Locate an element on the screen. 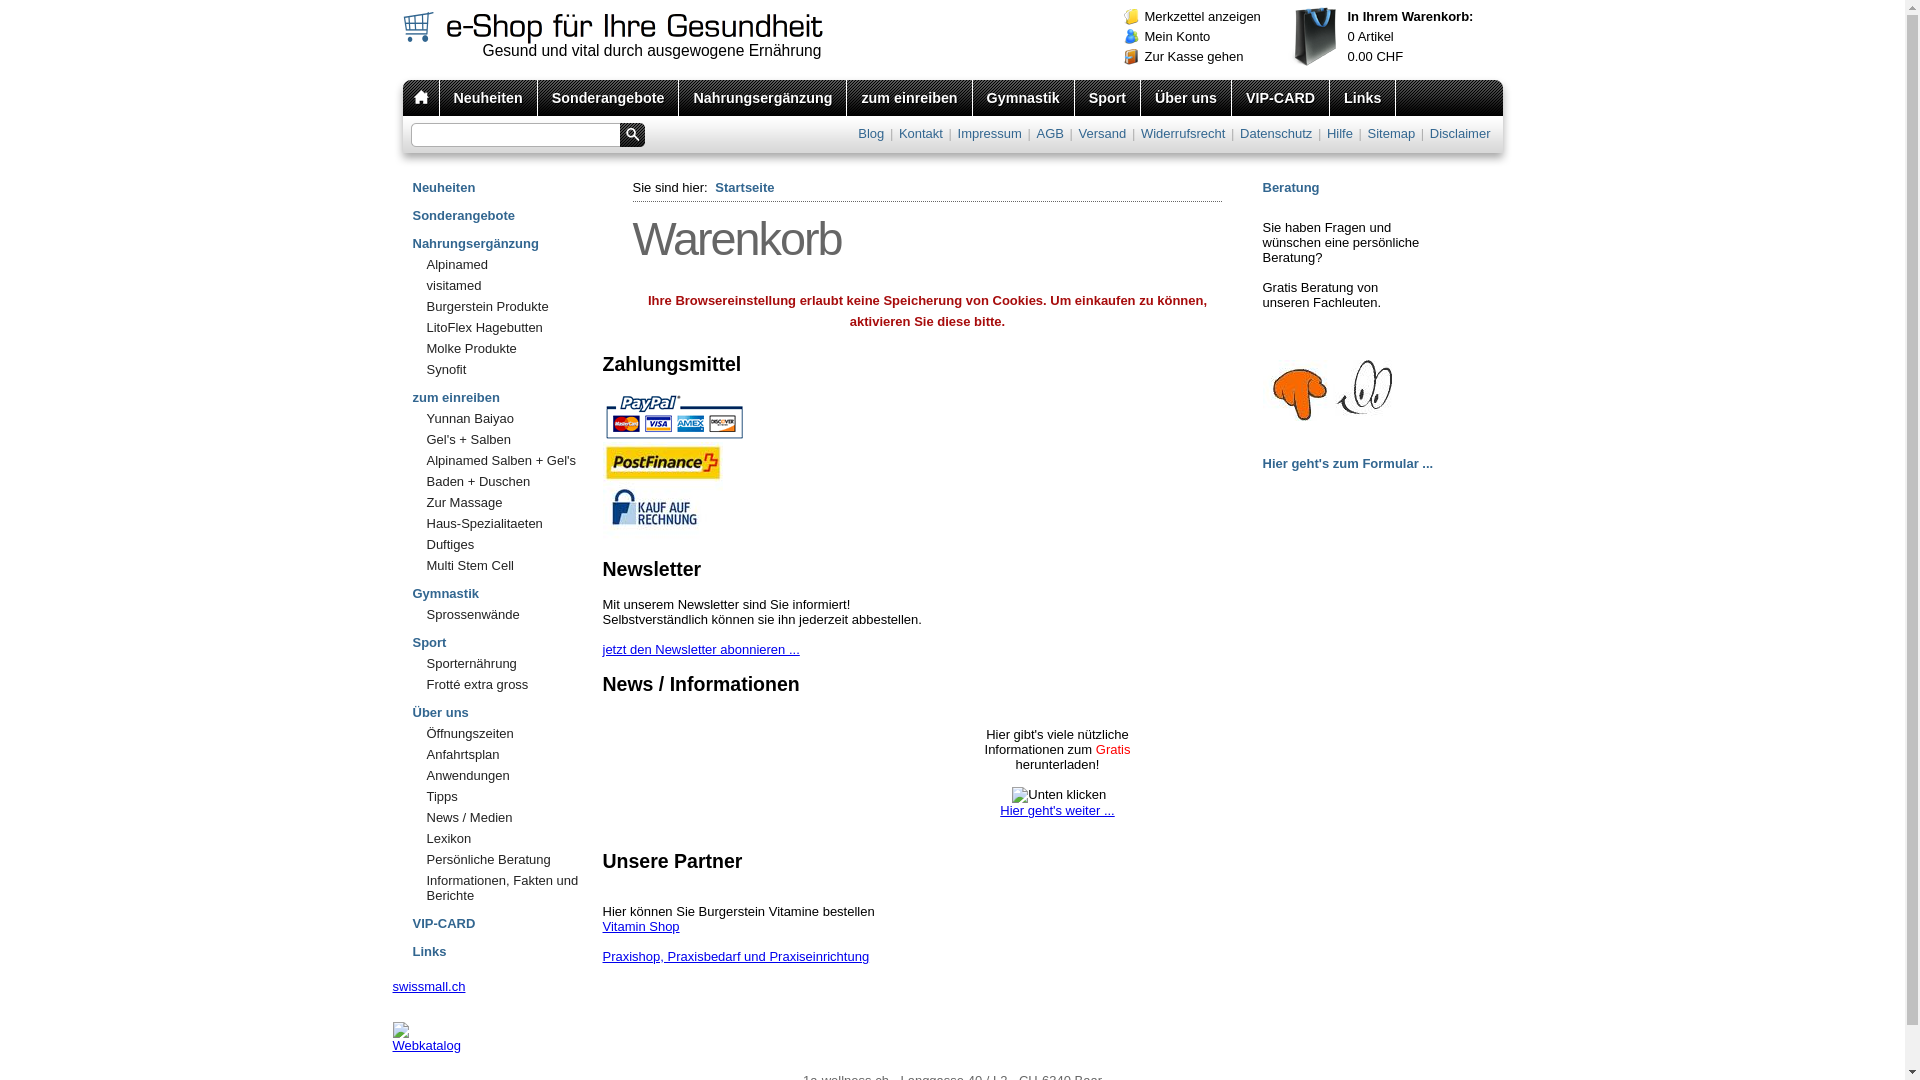 This screenshot has width=1920, height=1080. Baden + Duschen is located at coordinates (507, 482).